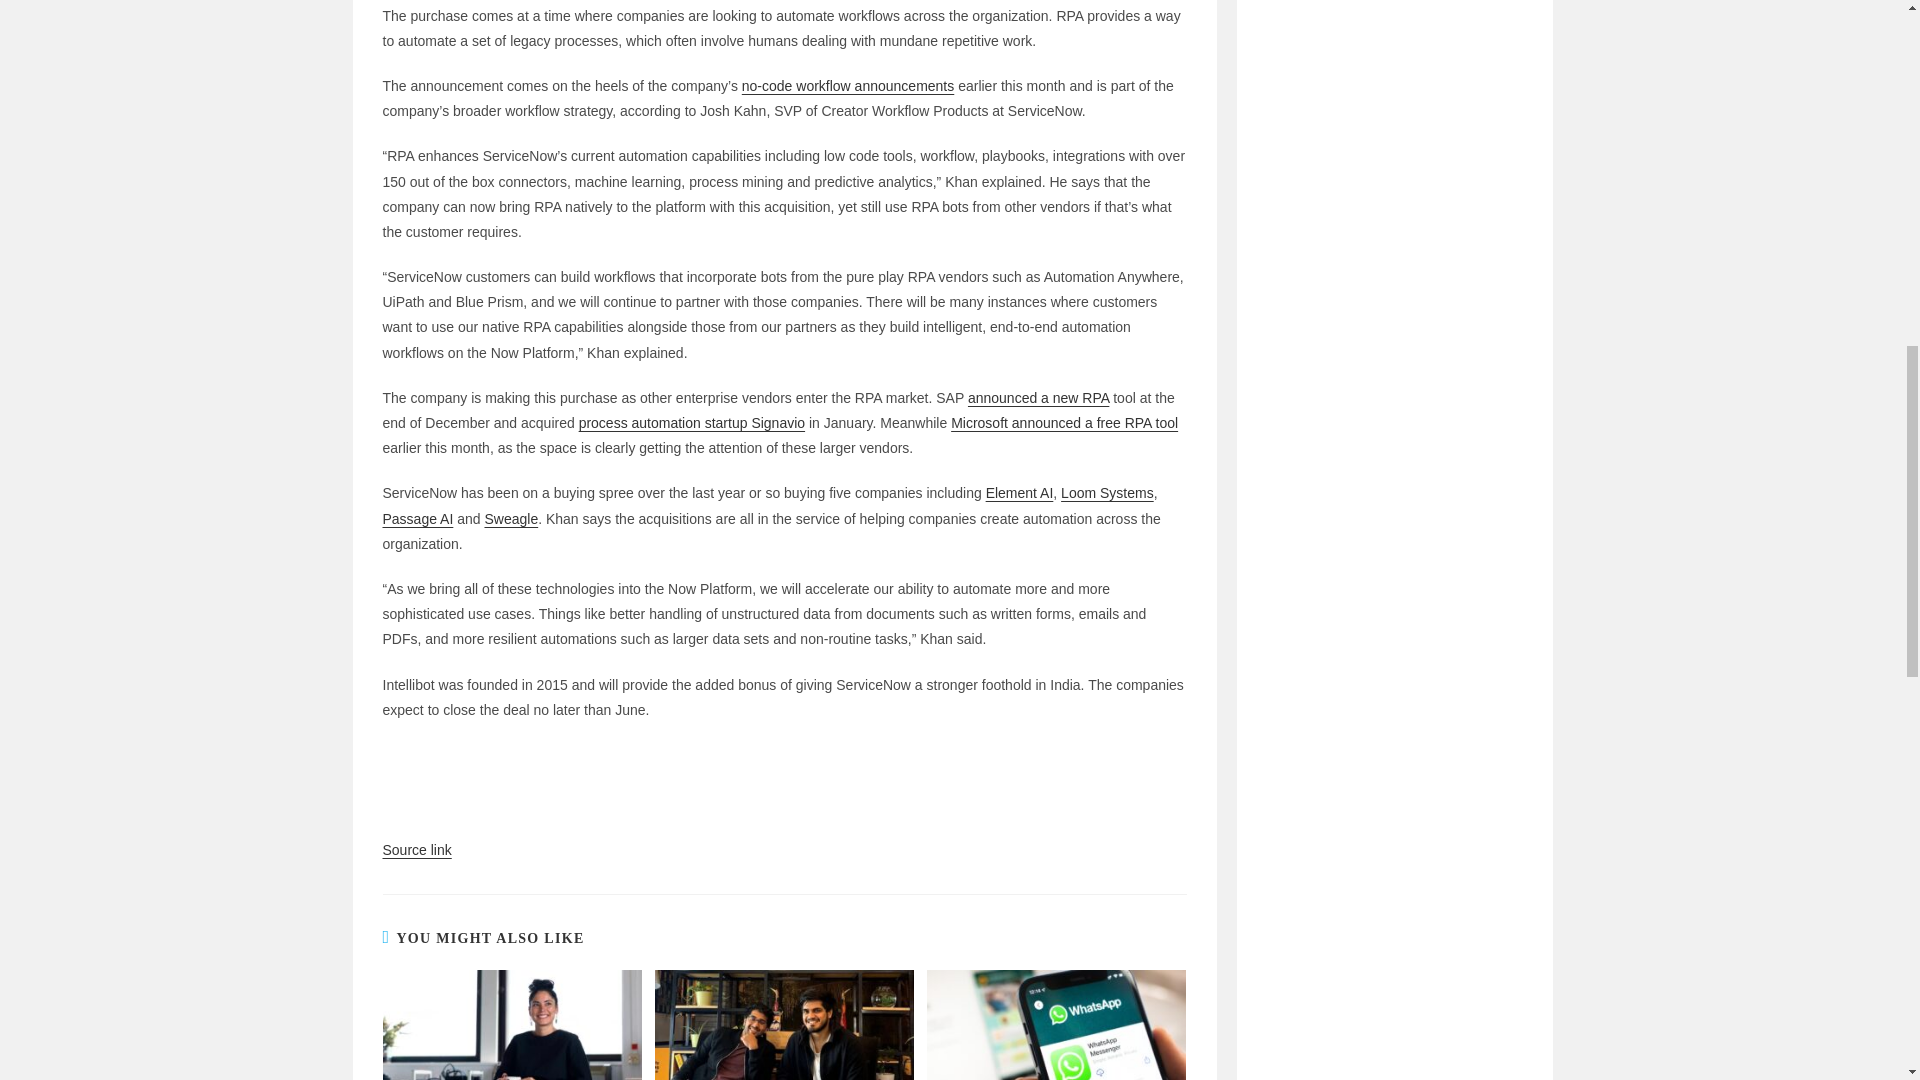  I want to click on Loom Systems, so click(1107, 492).